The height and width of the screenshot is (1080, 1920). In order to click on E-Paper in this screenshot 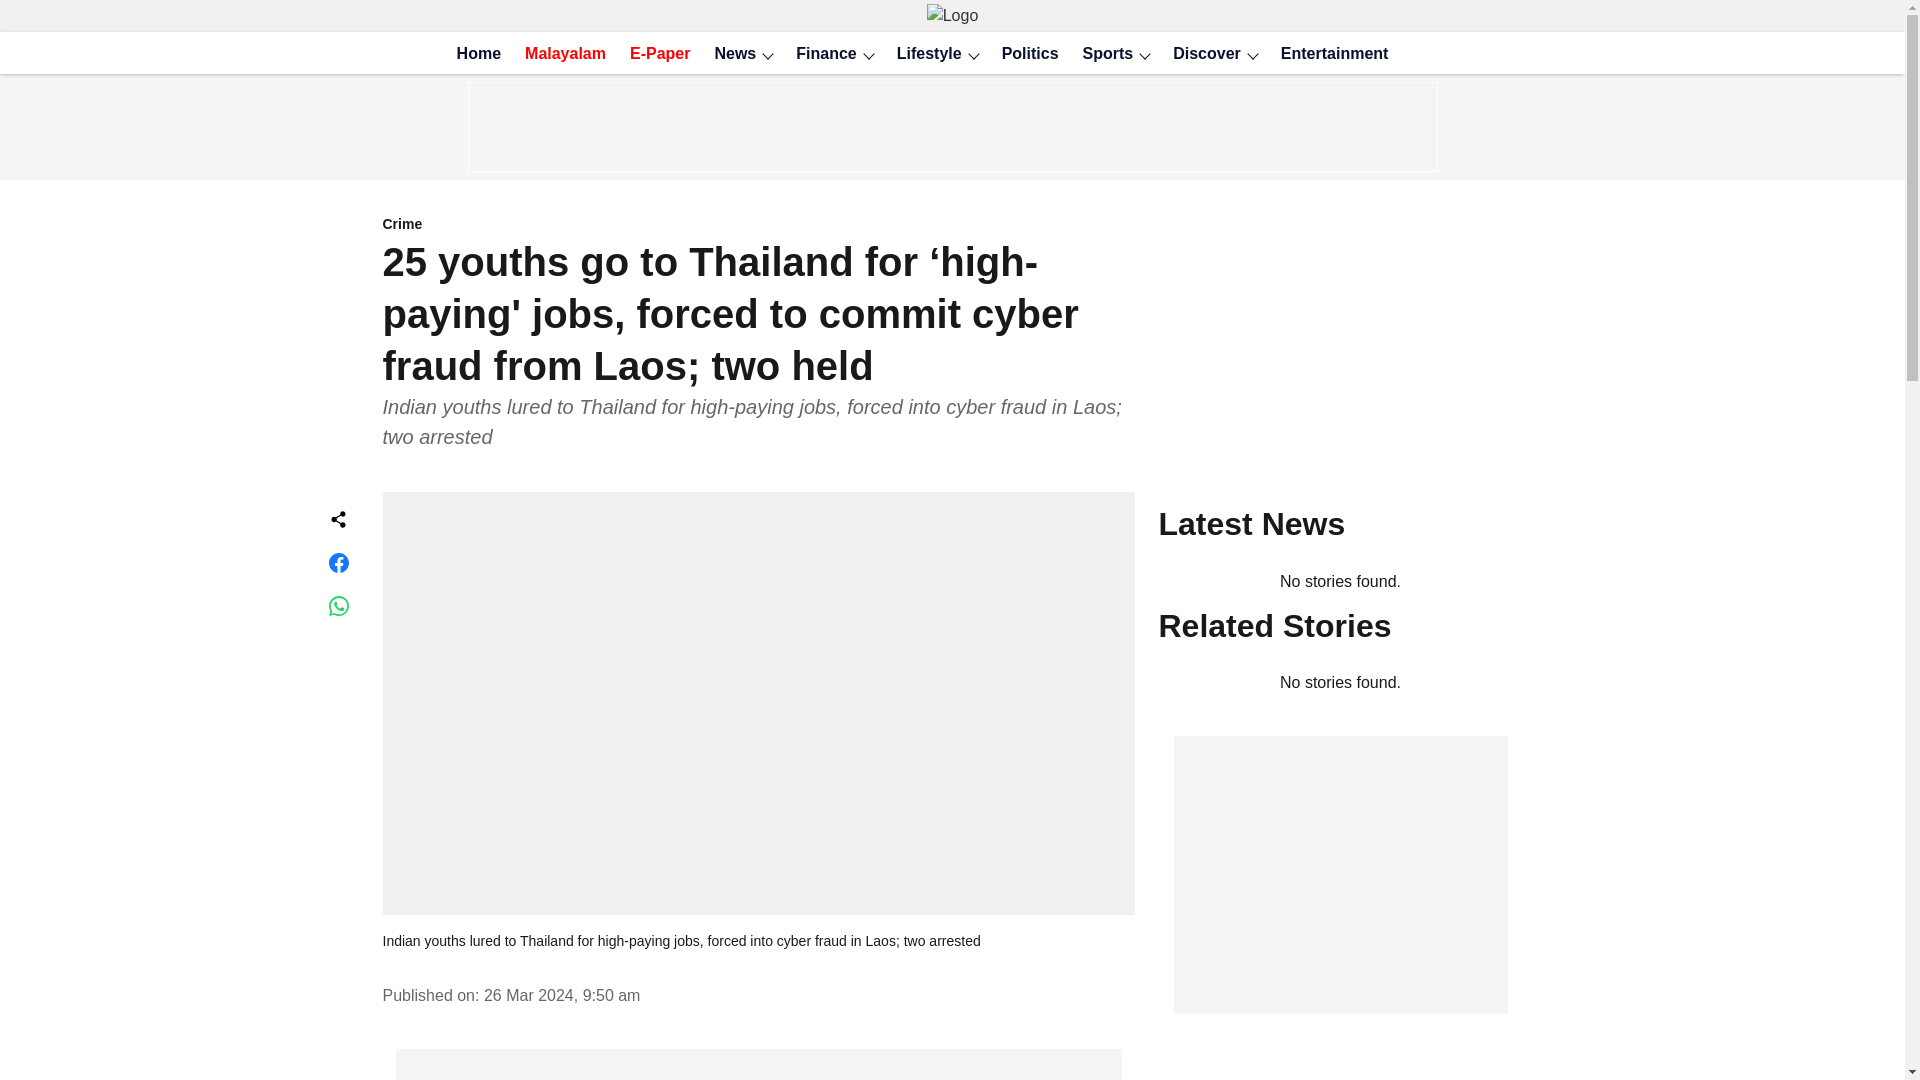, I will do `click(654, 54)`.